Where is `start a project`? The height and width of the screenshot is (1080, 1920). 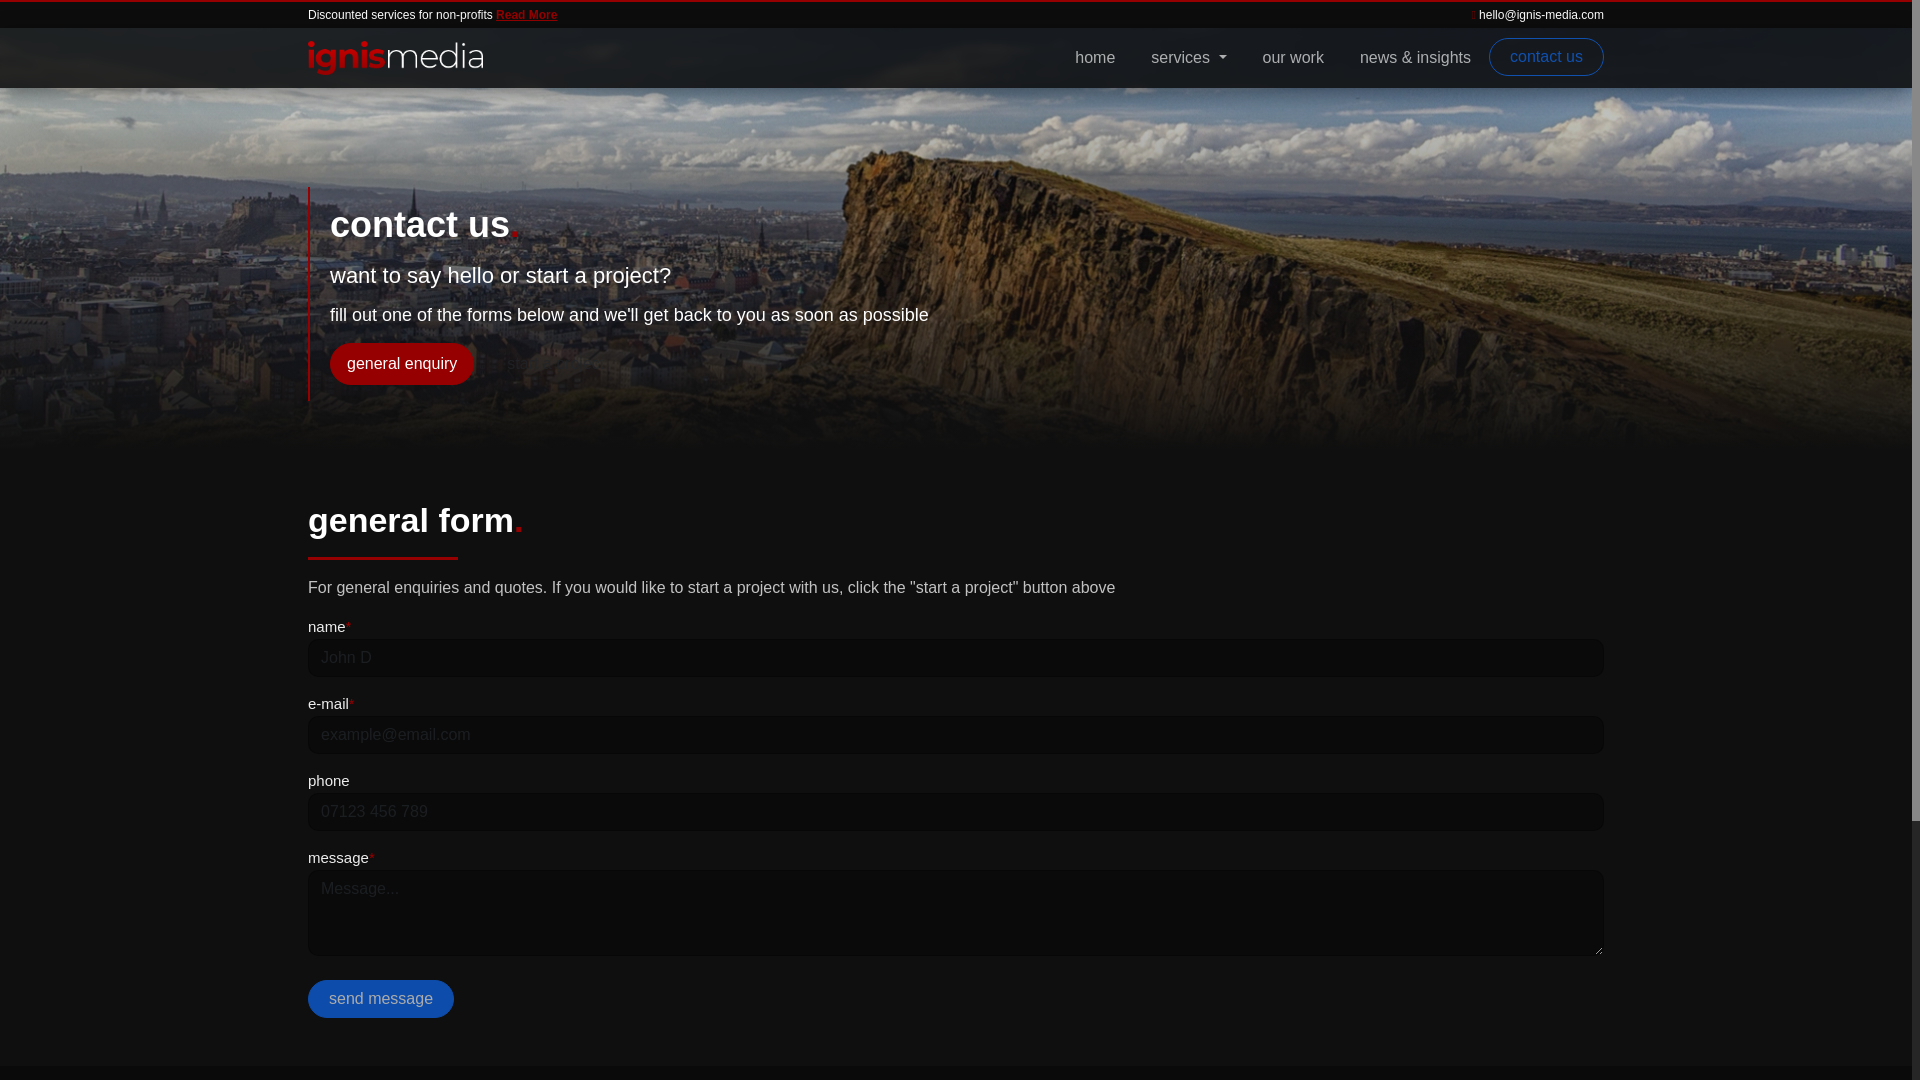
start a project is located at coordinates (554, 364).